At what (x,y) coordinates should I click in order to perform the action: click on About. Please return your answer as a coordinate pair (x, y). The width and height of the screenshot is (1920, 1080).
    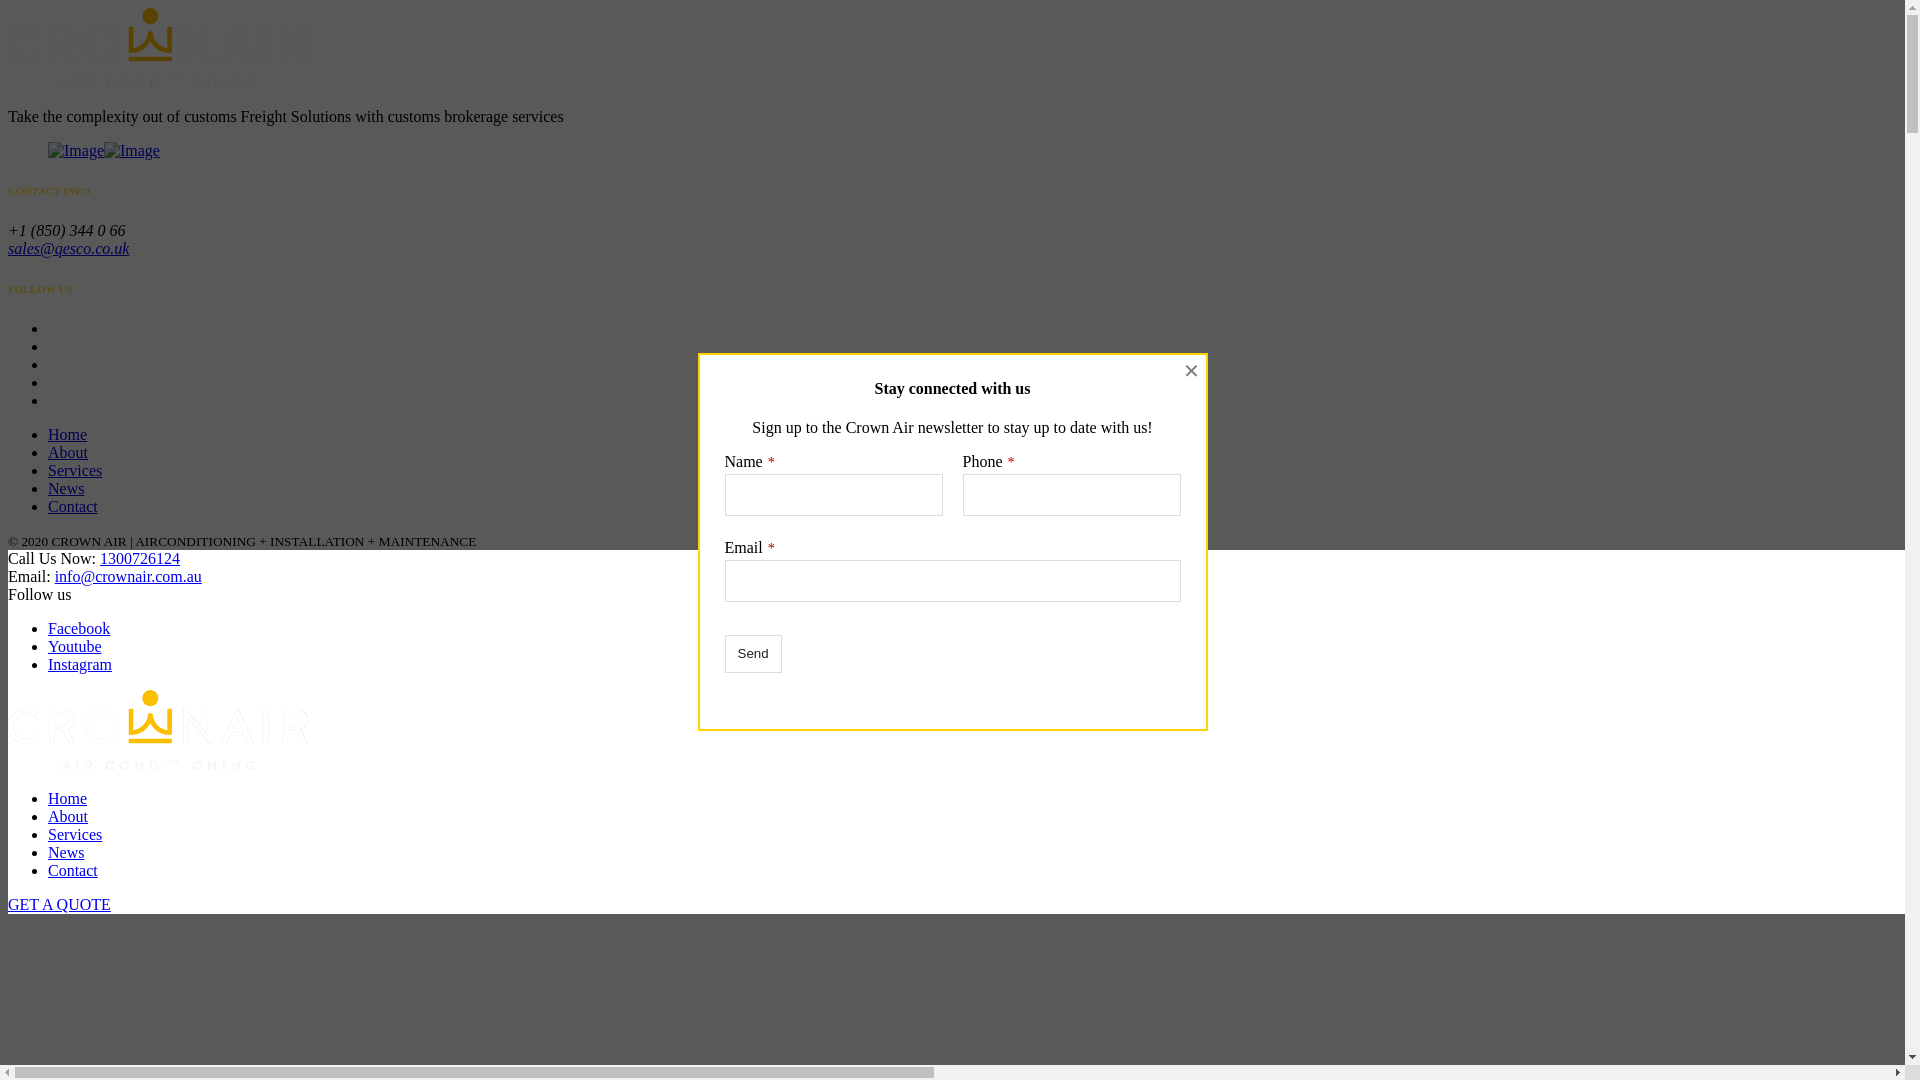
    Looking at the image, I should click on (68, 452).